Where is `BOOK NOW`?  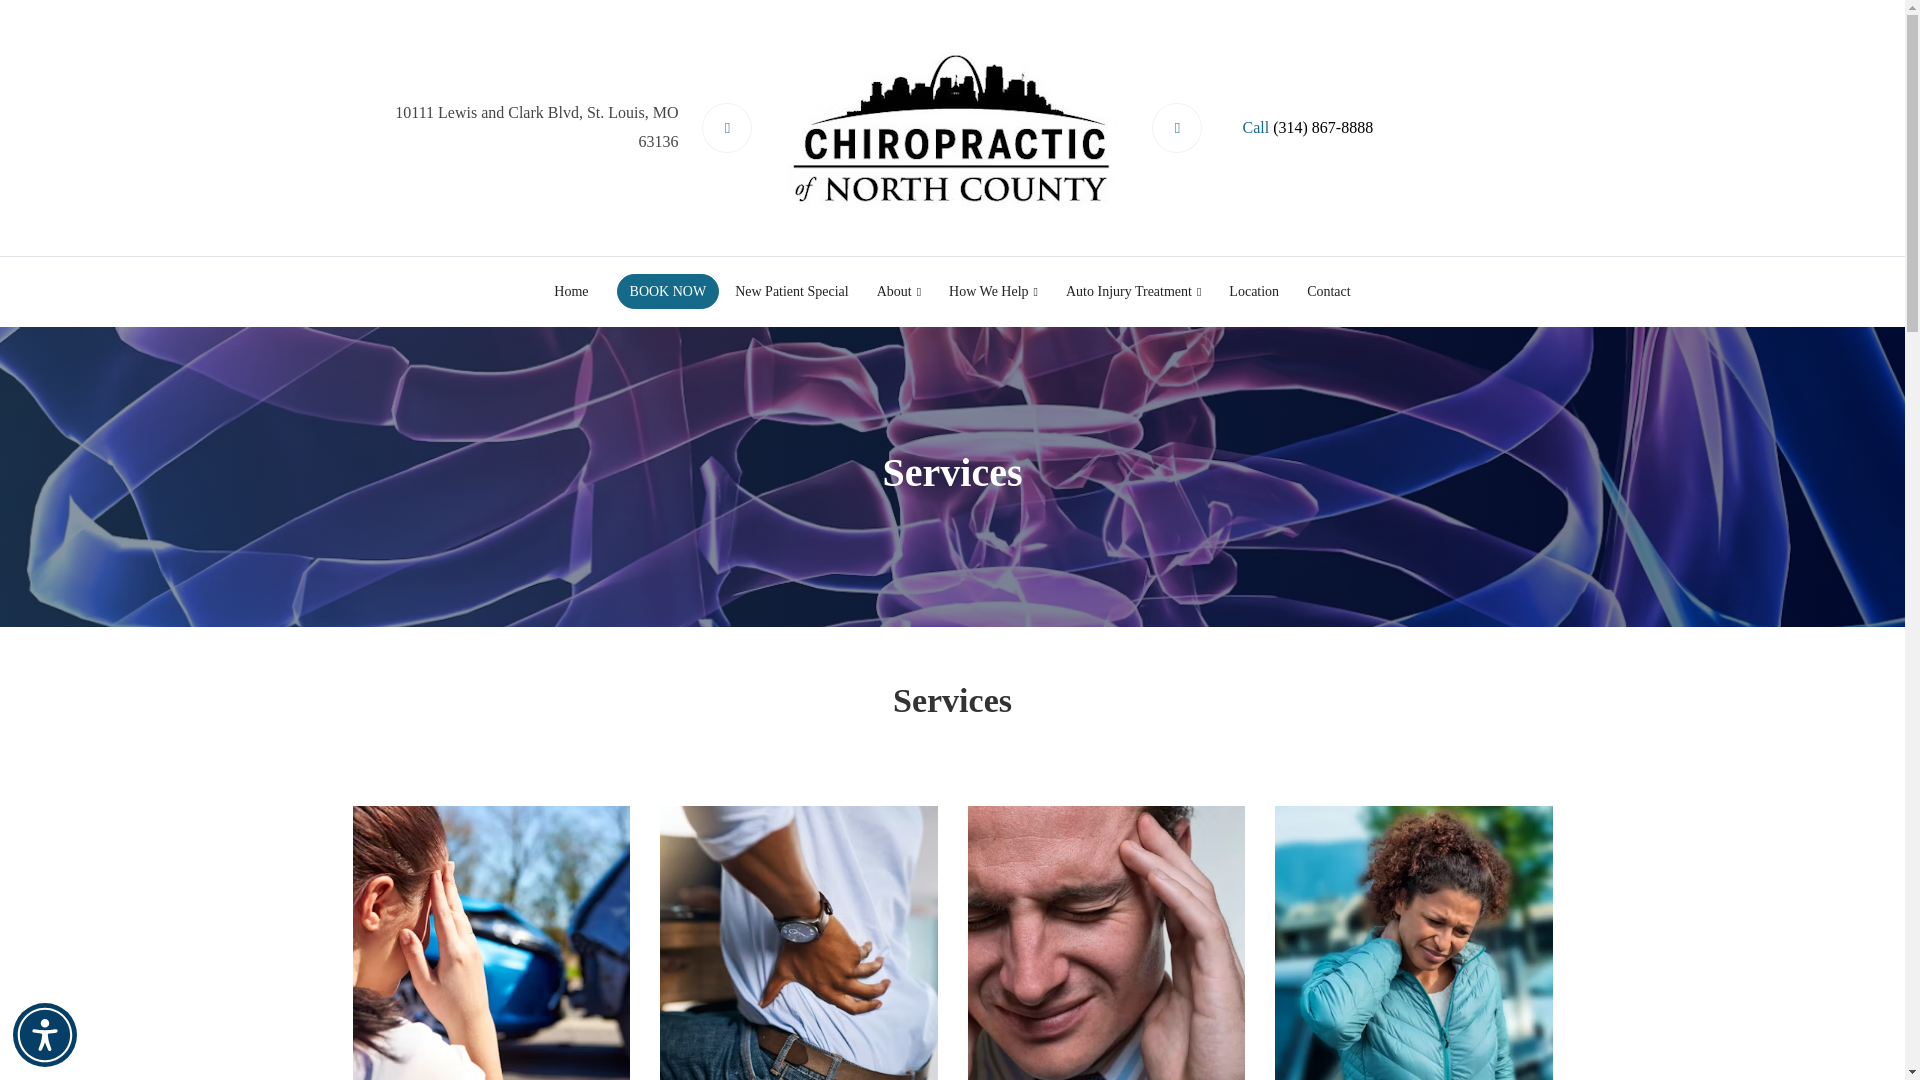 BOOK NOW is located at coordinates (668, 291).